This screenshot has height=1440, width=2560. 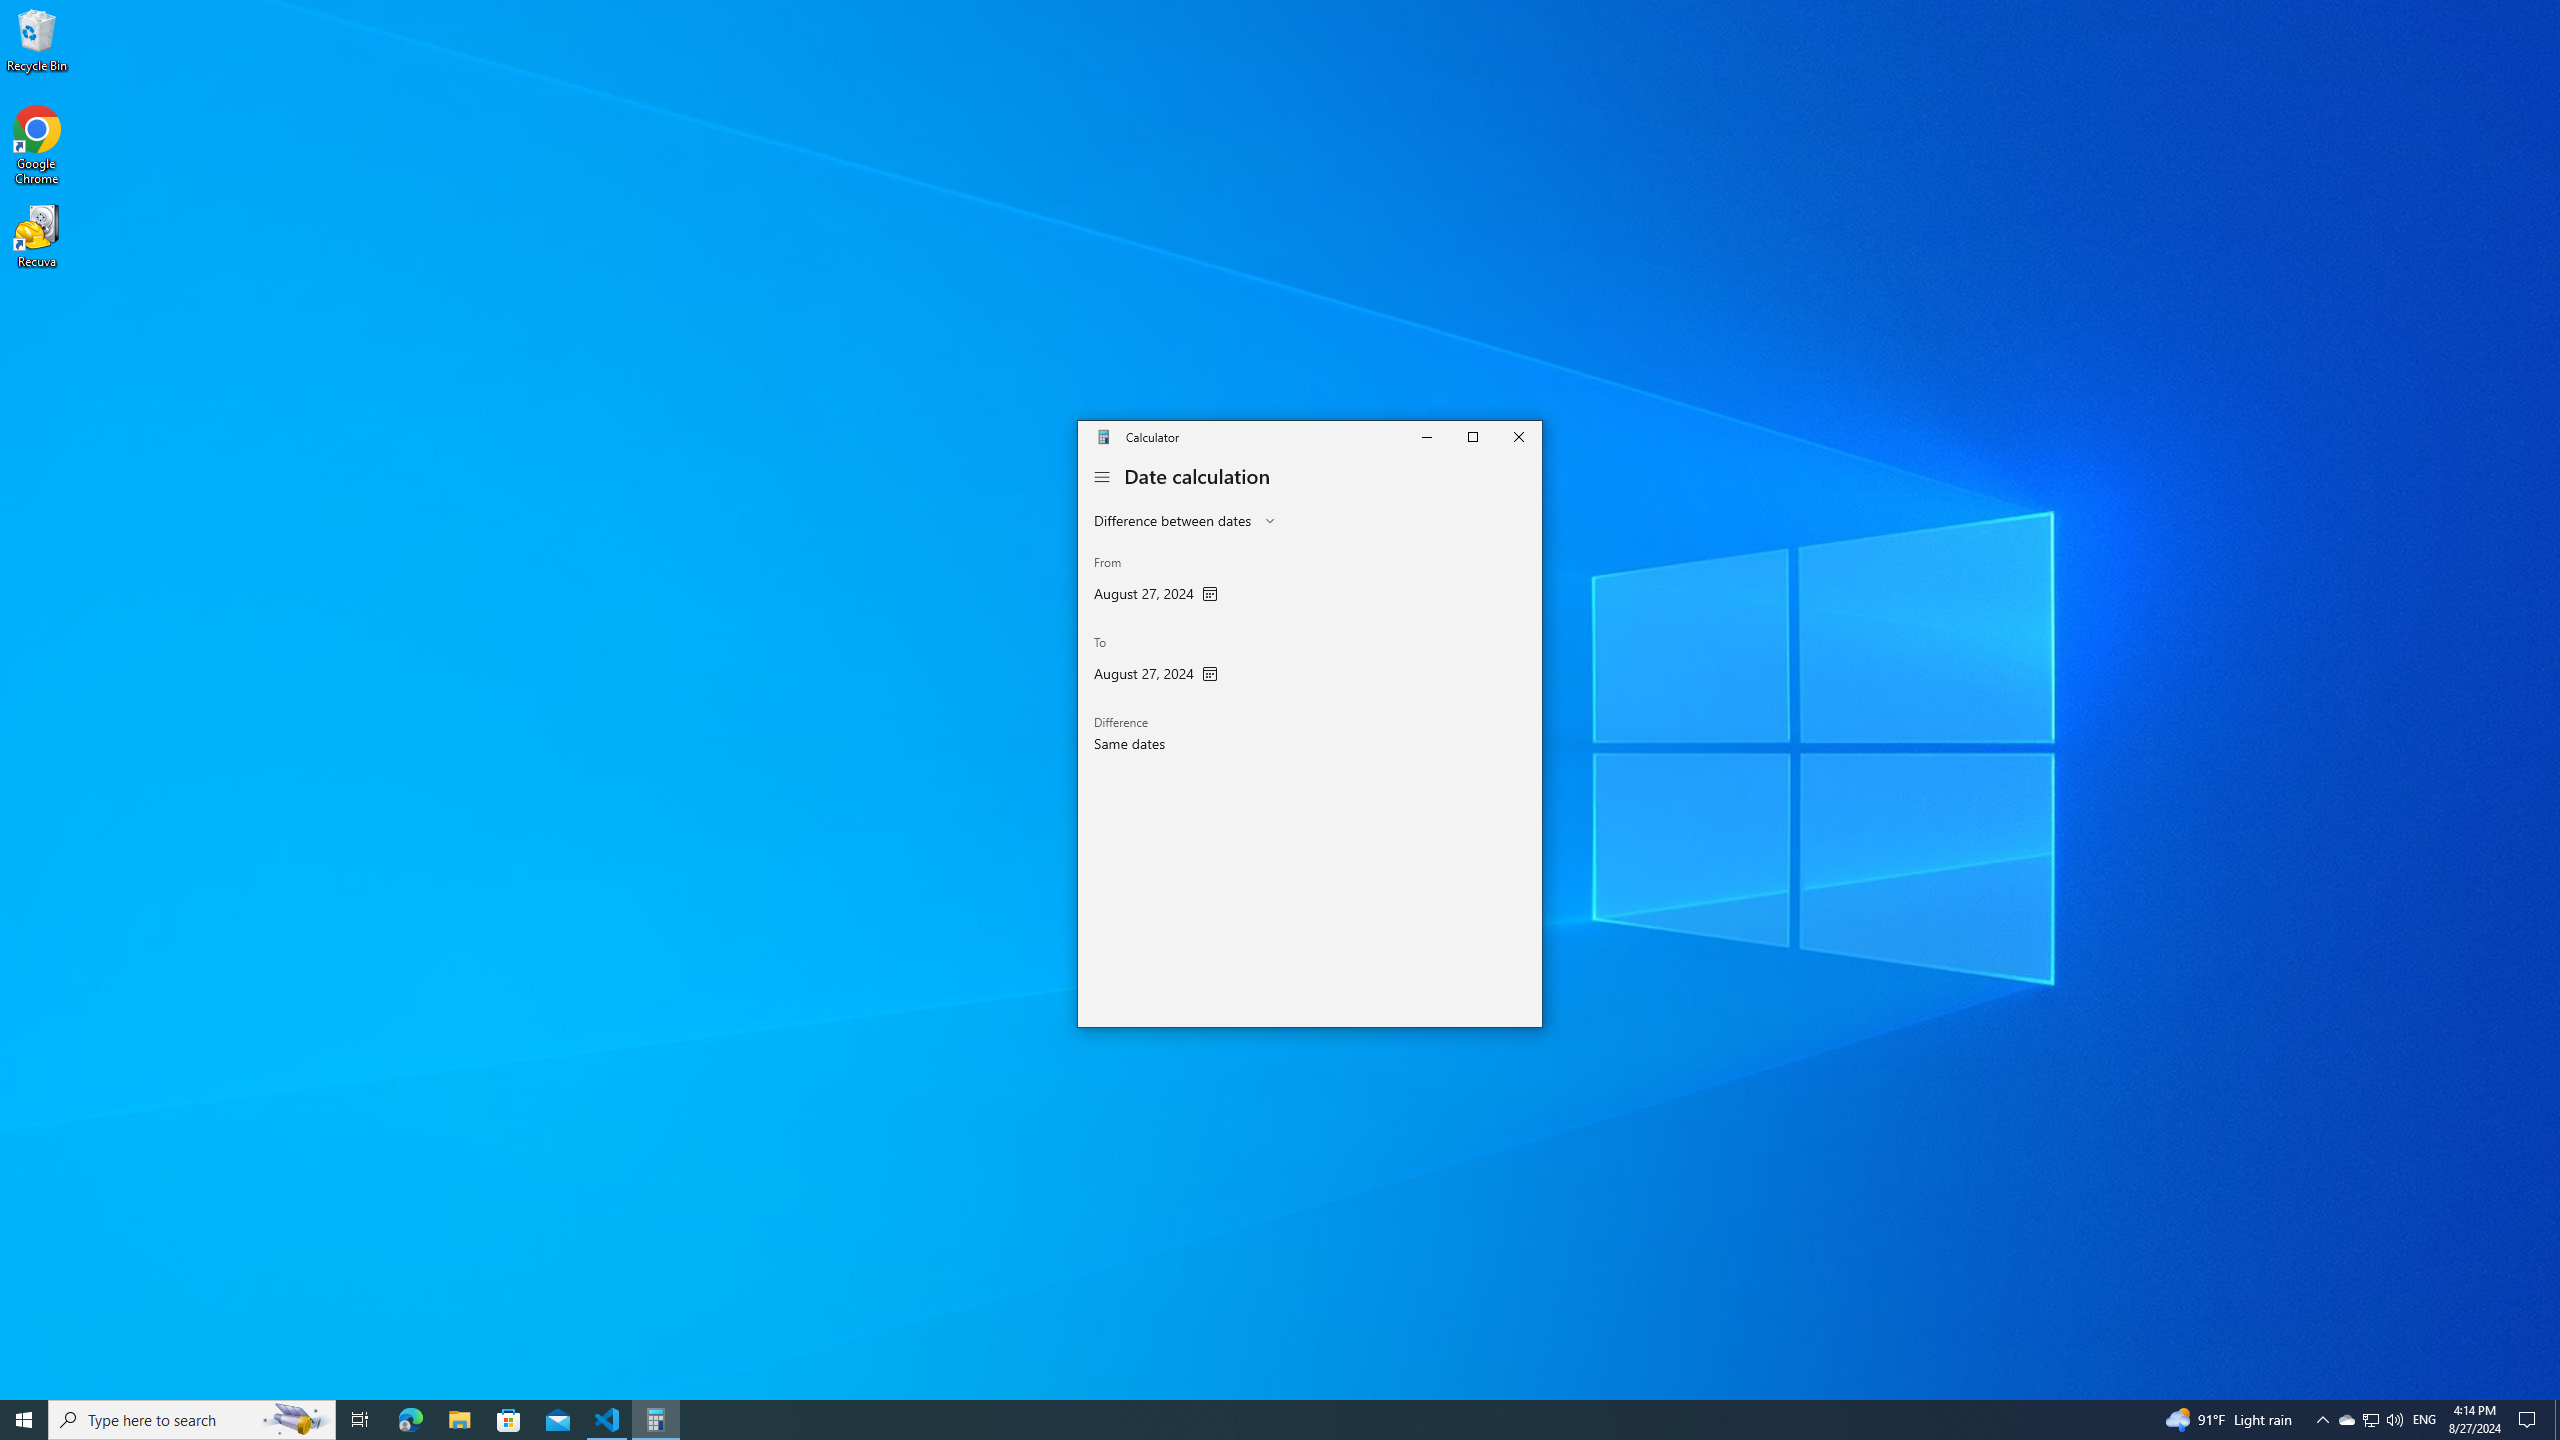 What do you see at coordinates (1102, 477) in the screenshot?
I see `Notification Chevron` at bounding box center [1102, 477].